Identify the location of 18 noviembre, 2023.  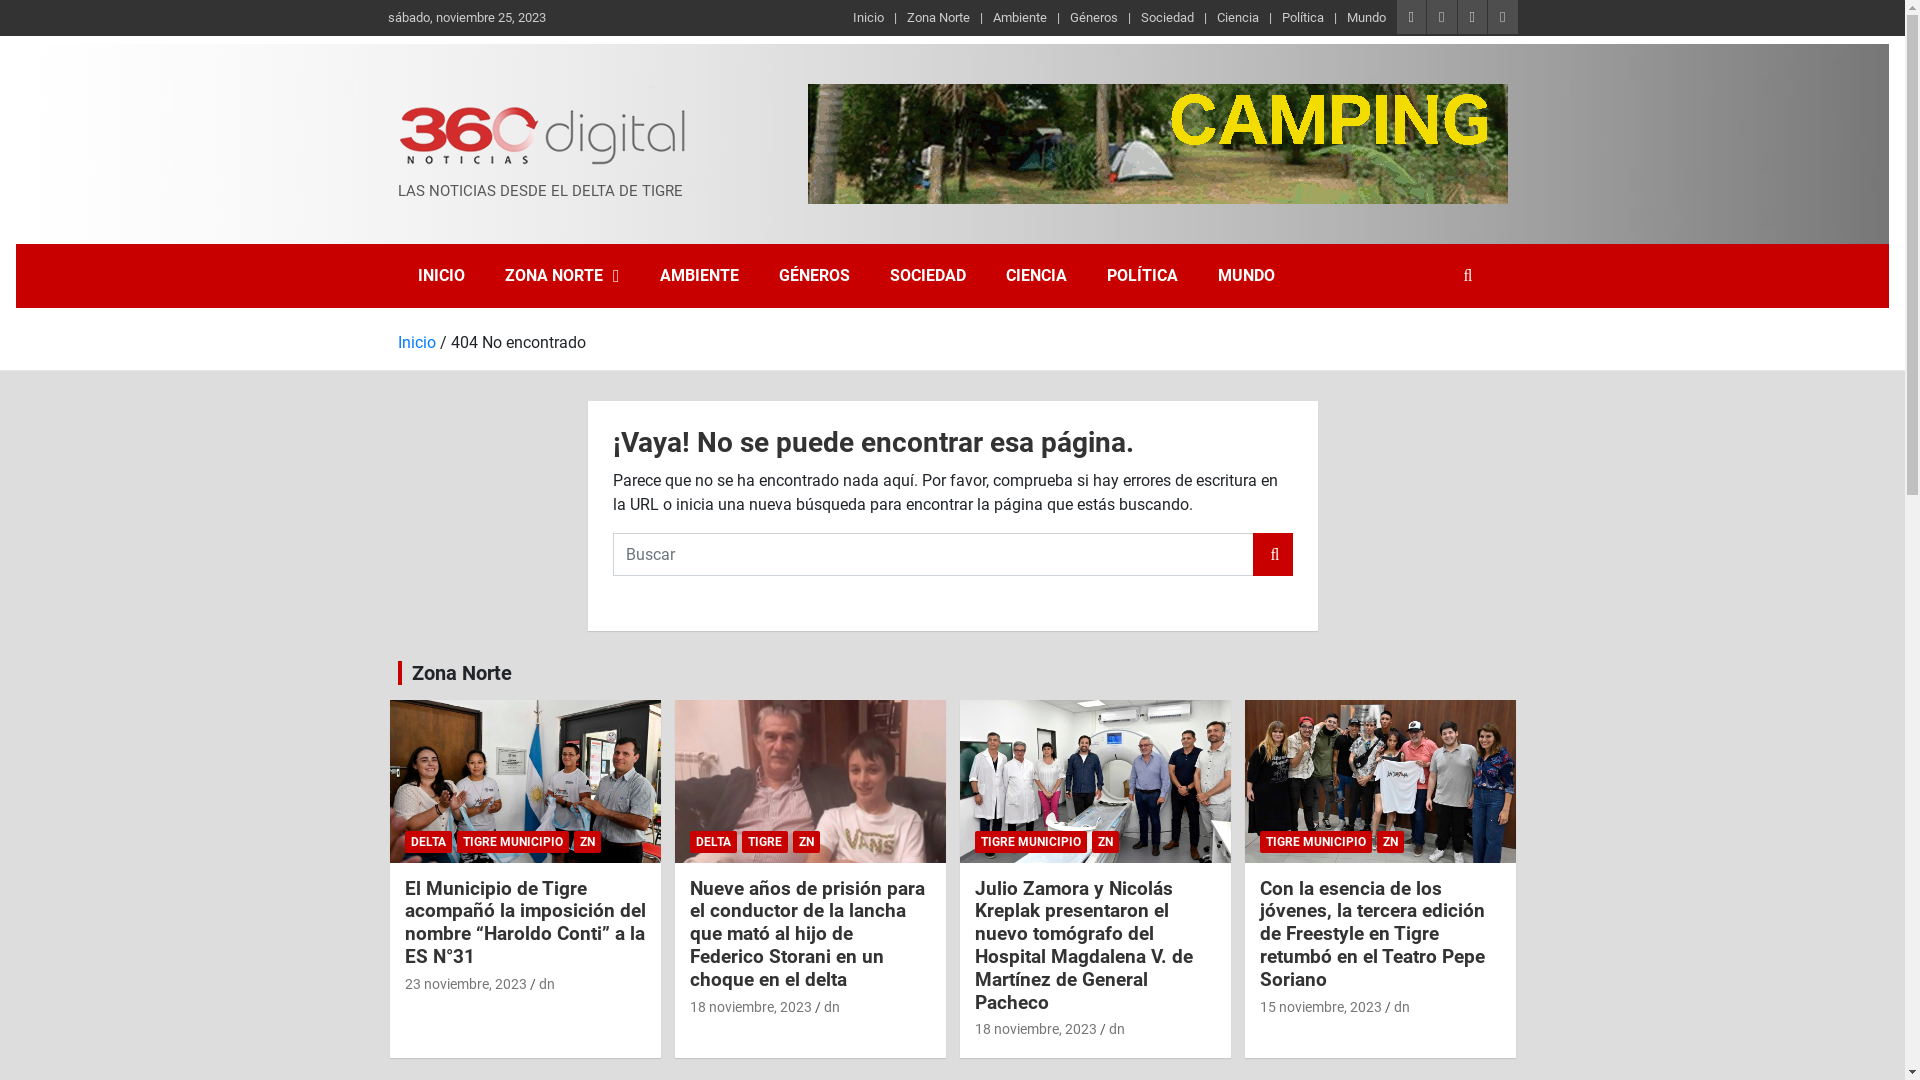
(751, 1007).